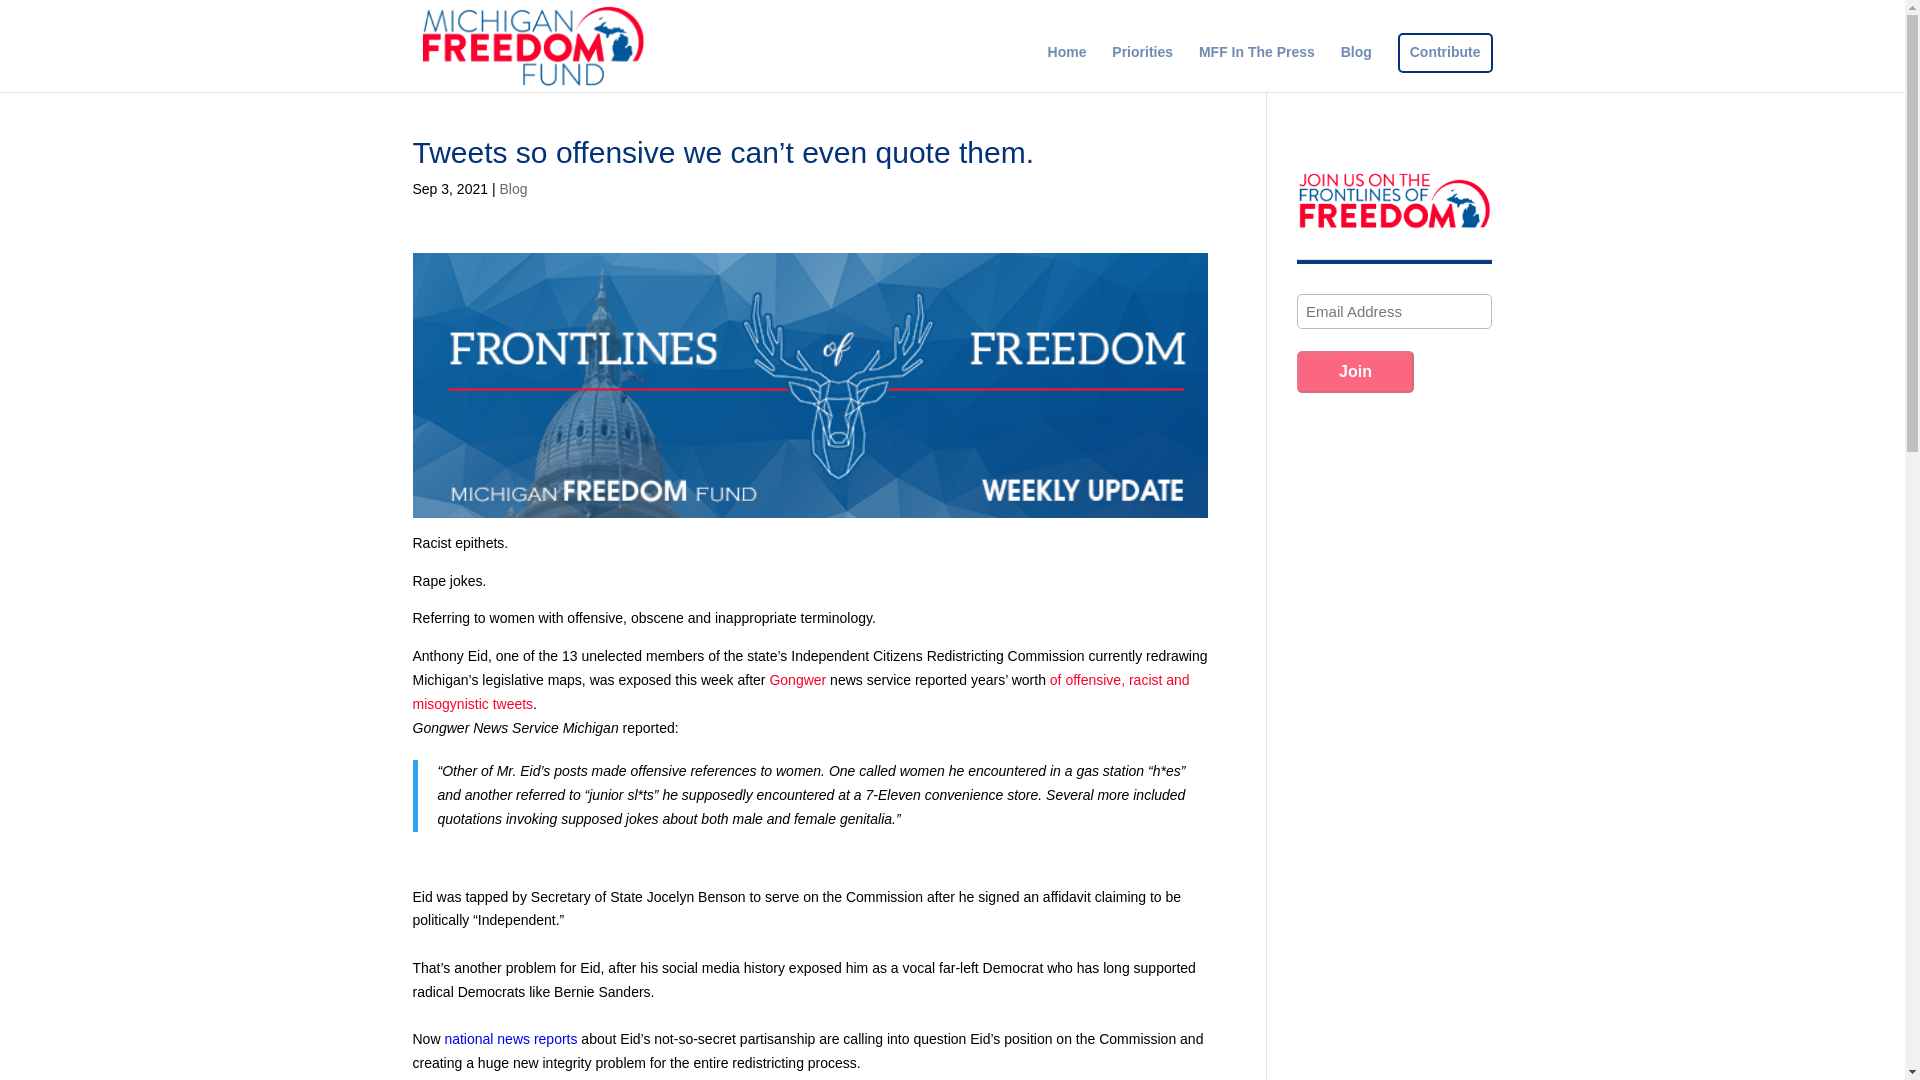 The image size is (1920, 1080). I want to click on national news reports, so click(510, 1038).